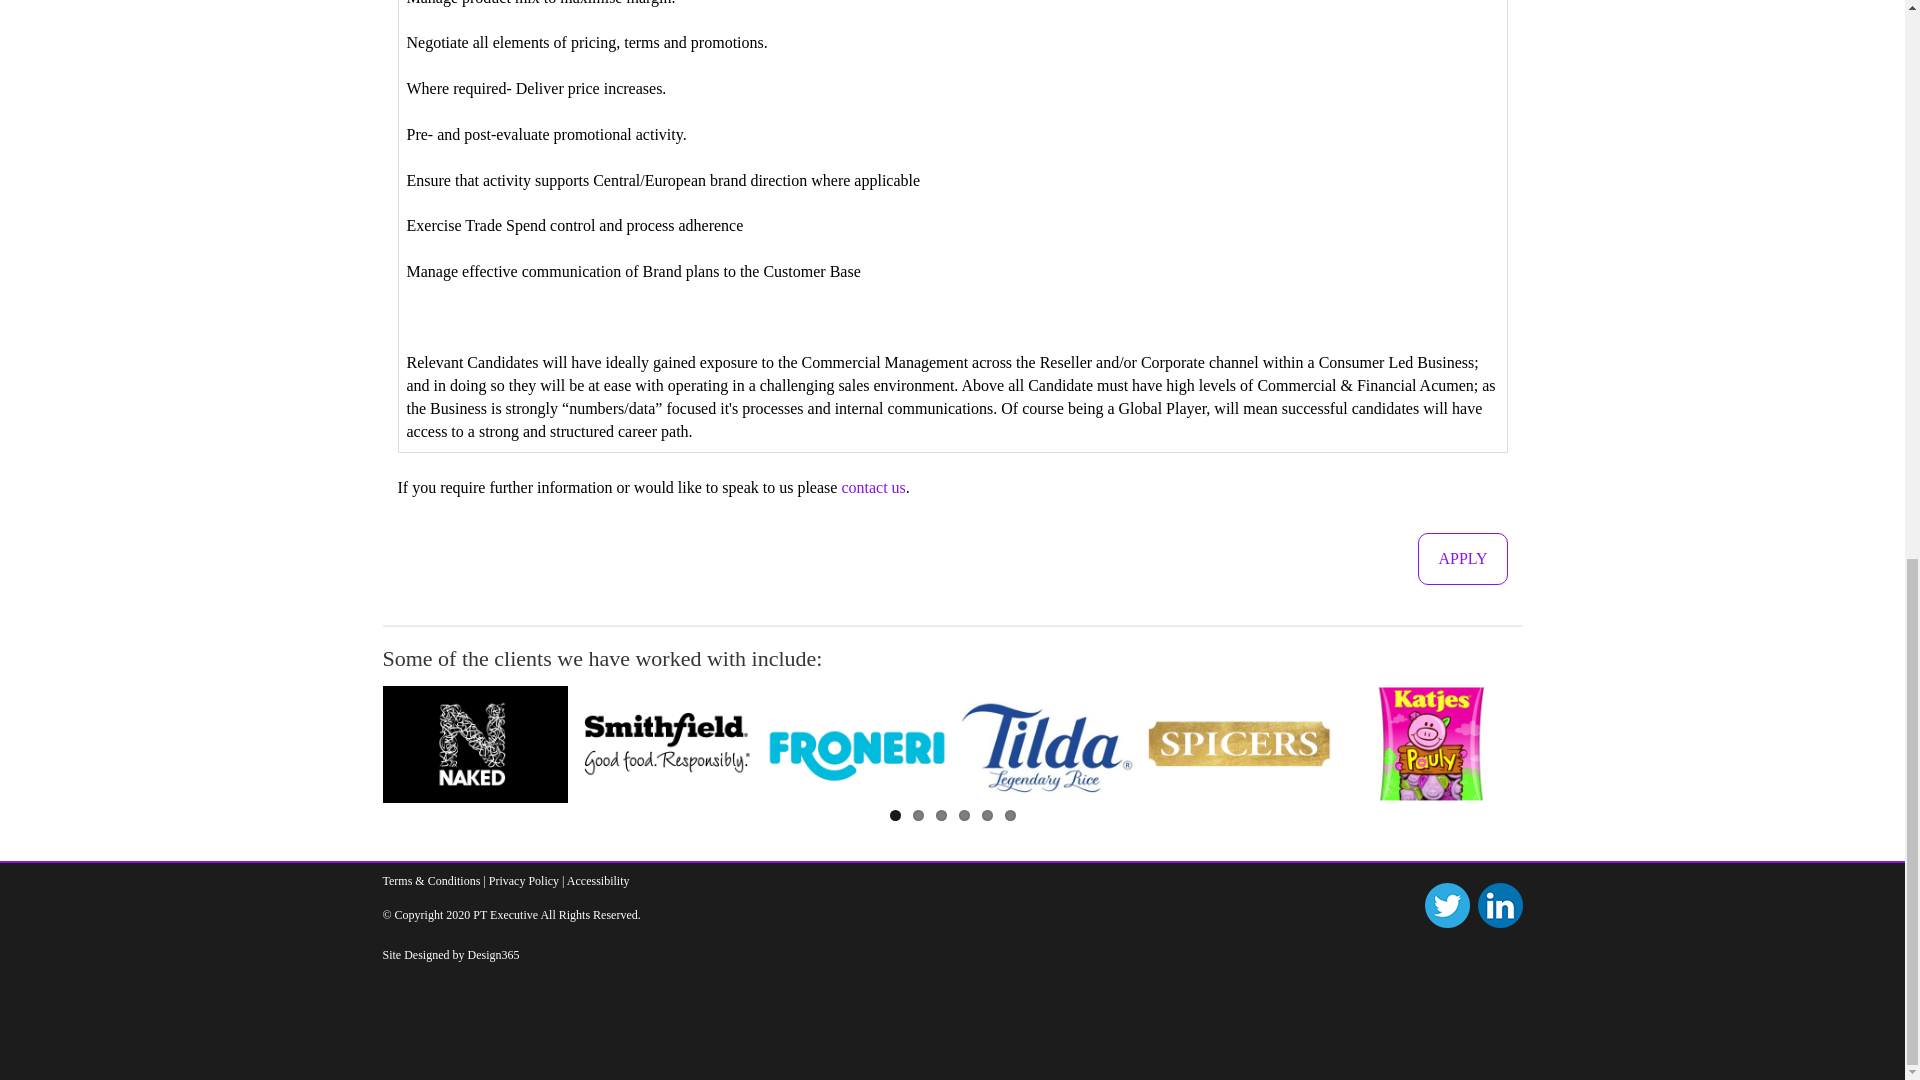  Describe the element at coordinates (524, 880) in the screenshot. I see `Privacy Policy` at that location.